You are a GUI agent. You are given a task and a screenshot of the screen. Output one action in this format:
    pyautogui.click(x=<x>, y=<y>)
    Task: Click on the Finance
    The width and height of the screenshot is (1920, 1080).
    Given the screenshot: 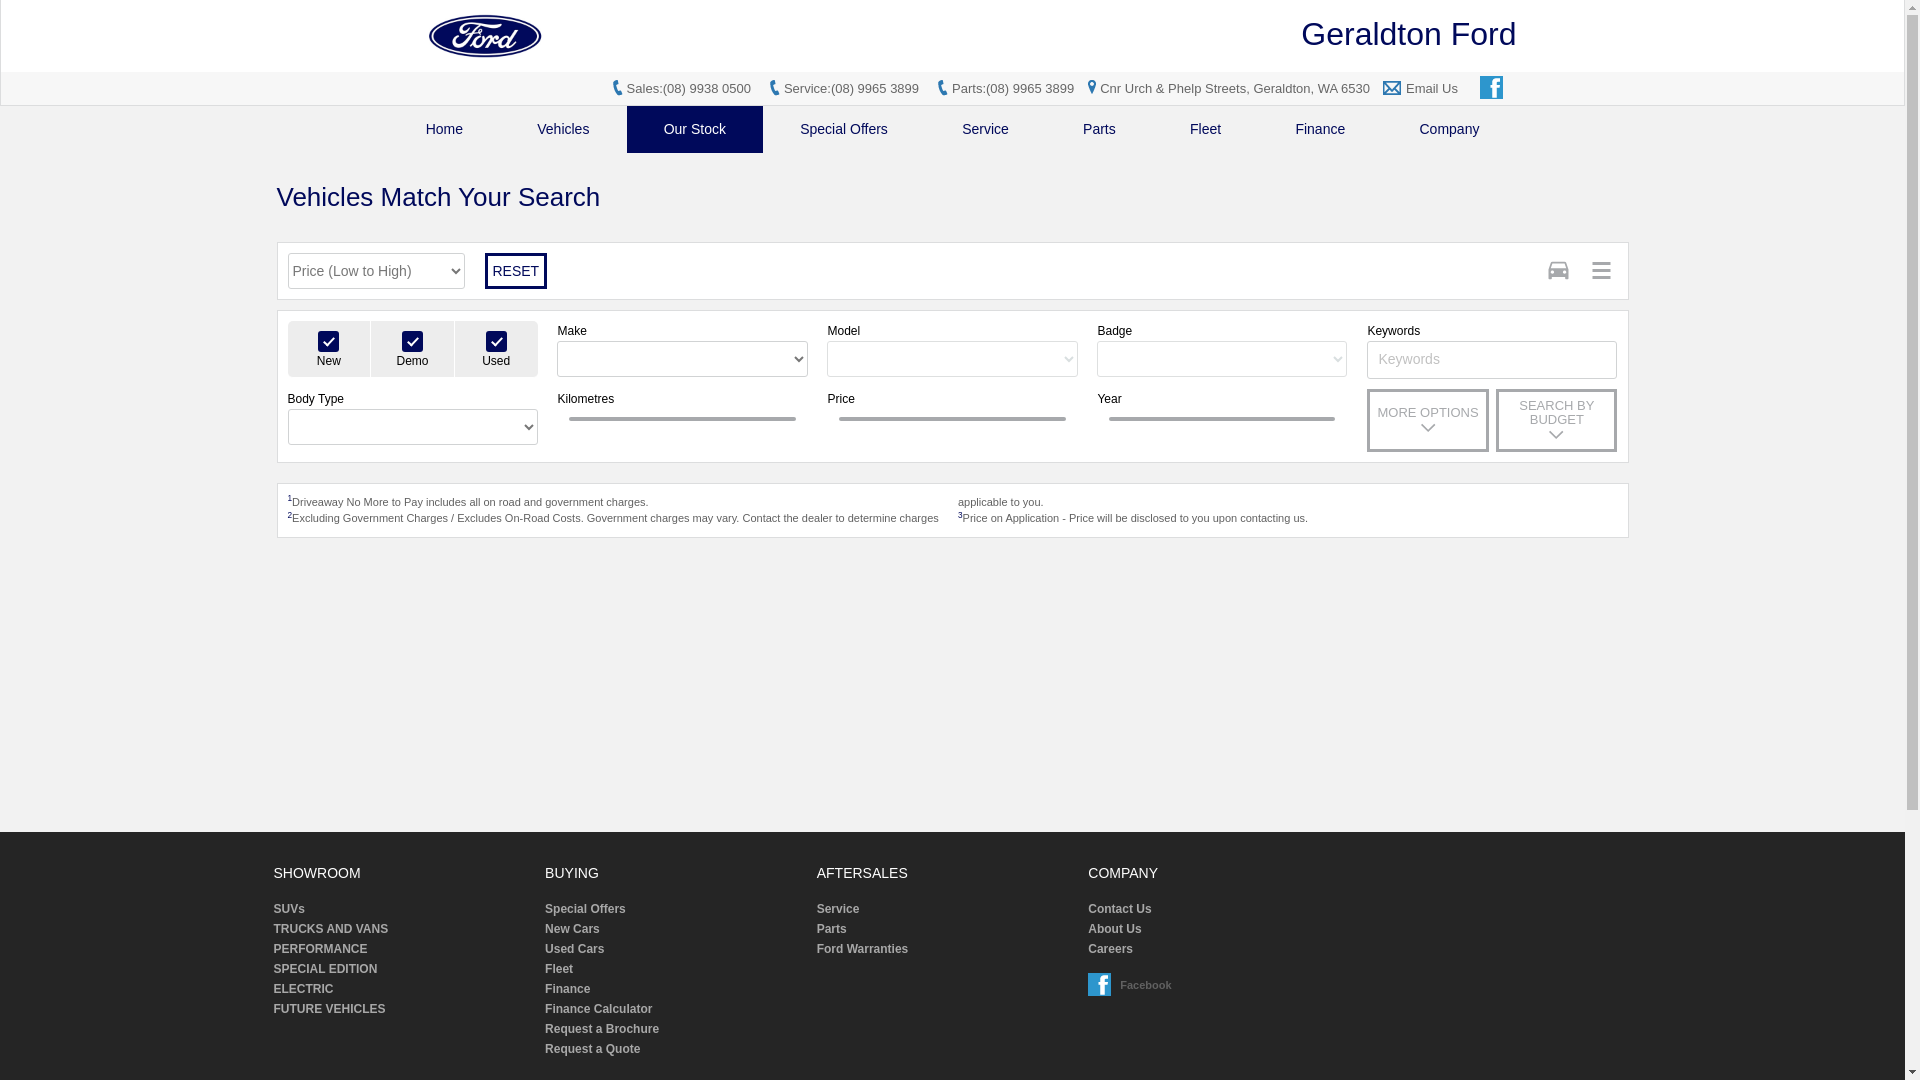 What is the action you would take?
    pyautogui.click(x=674, y=989)
    